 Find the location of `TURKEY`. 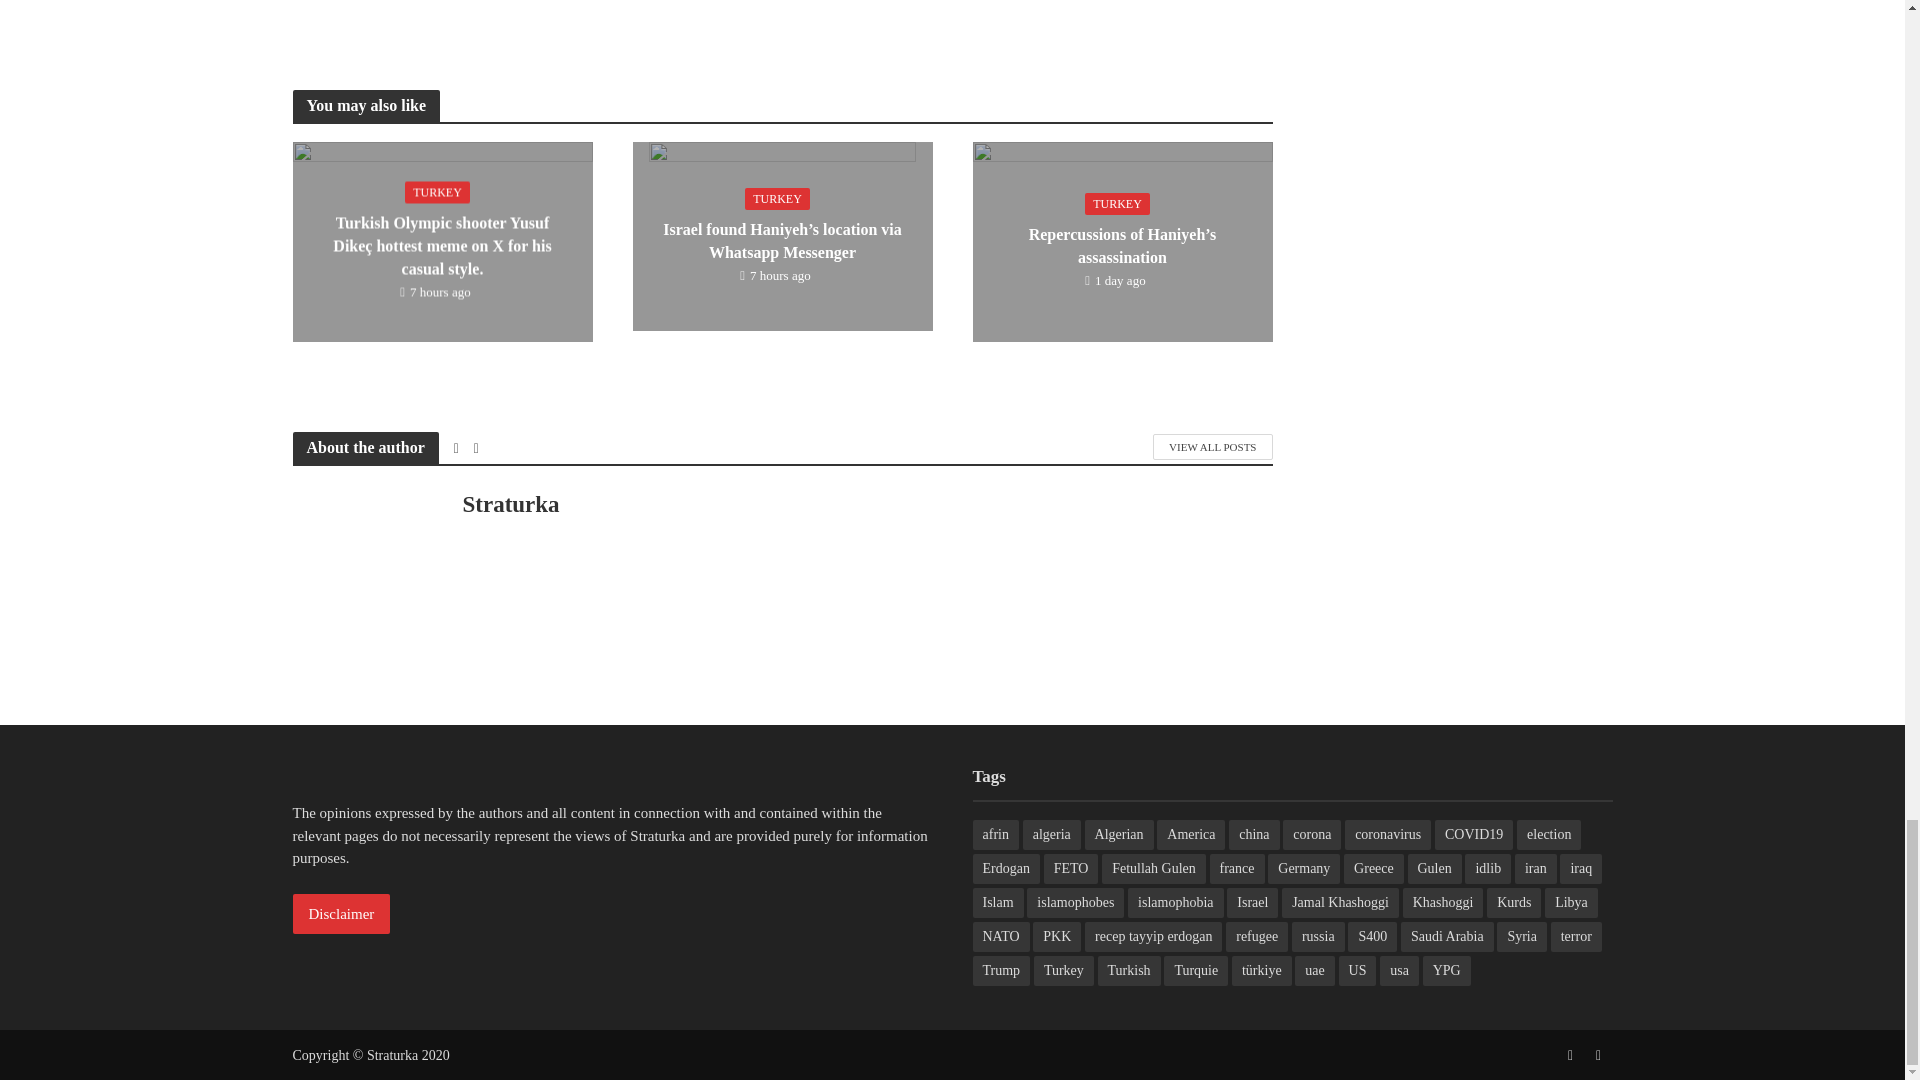

TURKEY is located at coordinates (438, 193).